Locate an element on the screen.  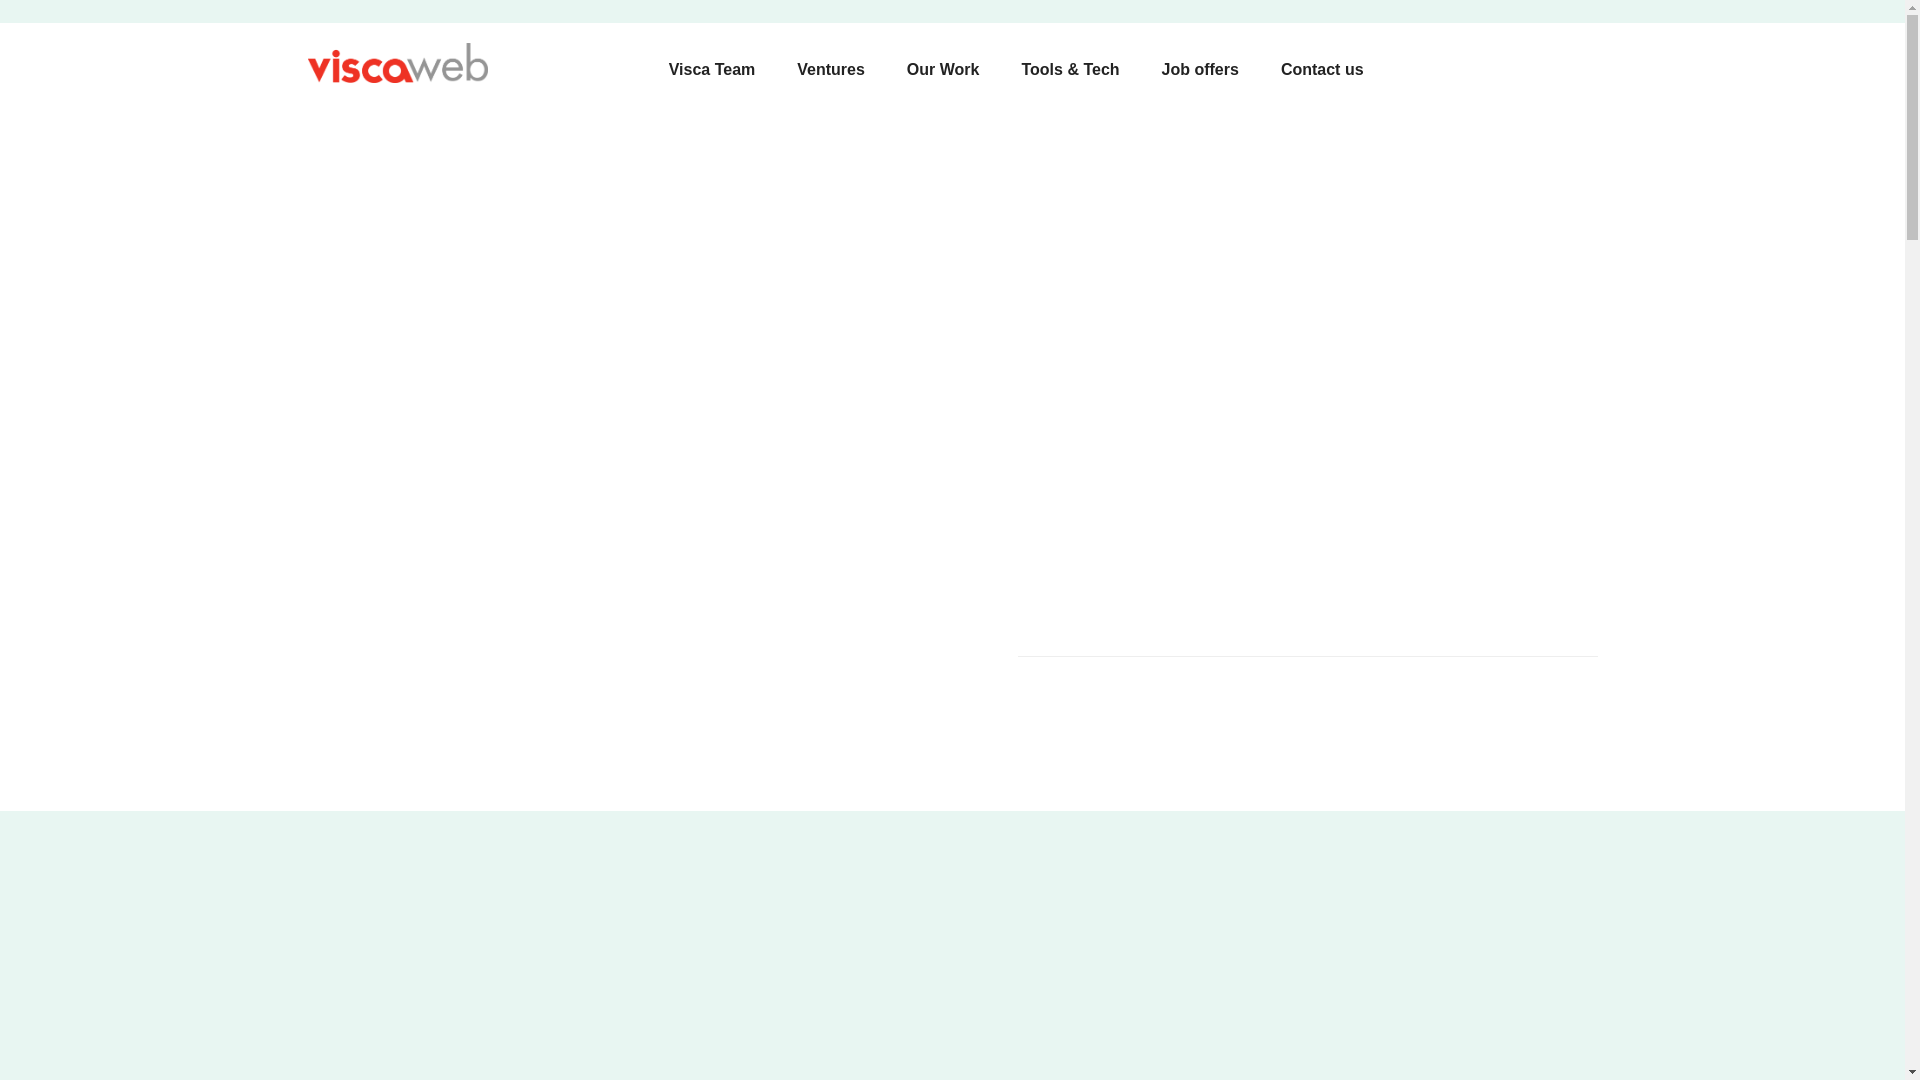
Visca Team is located at coordinates (720, 70).